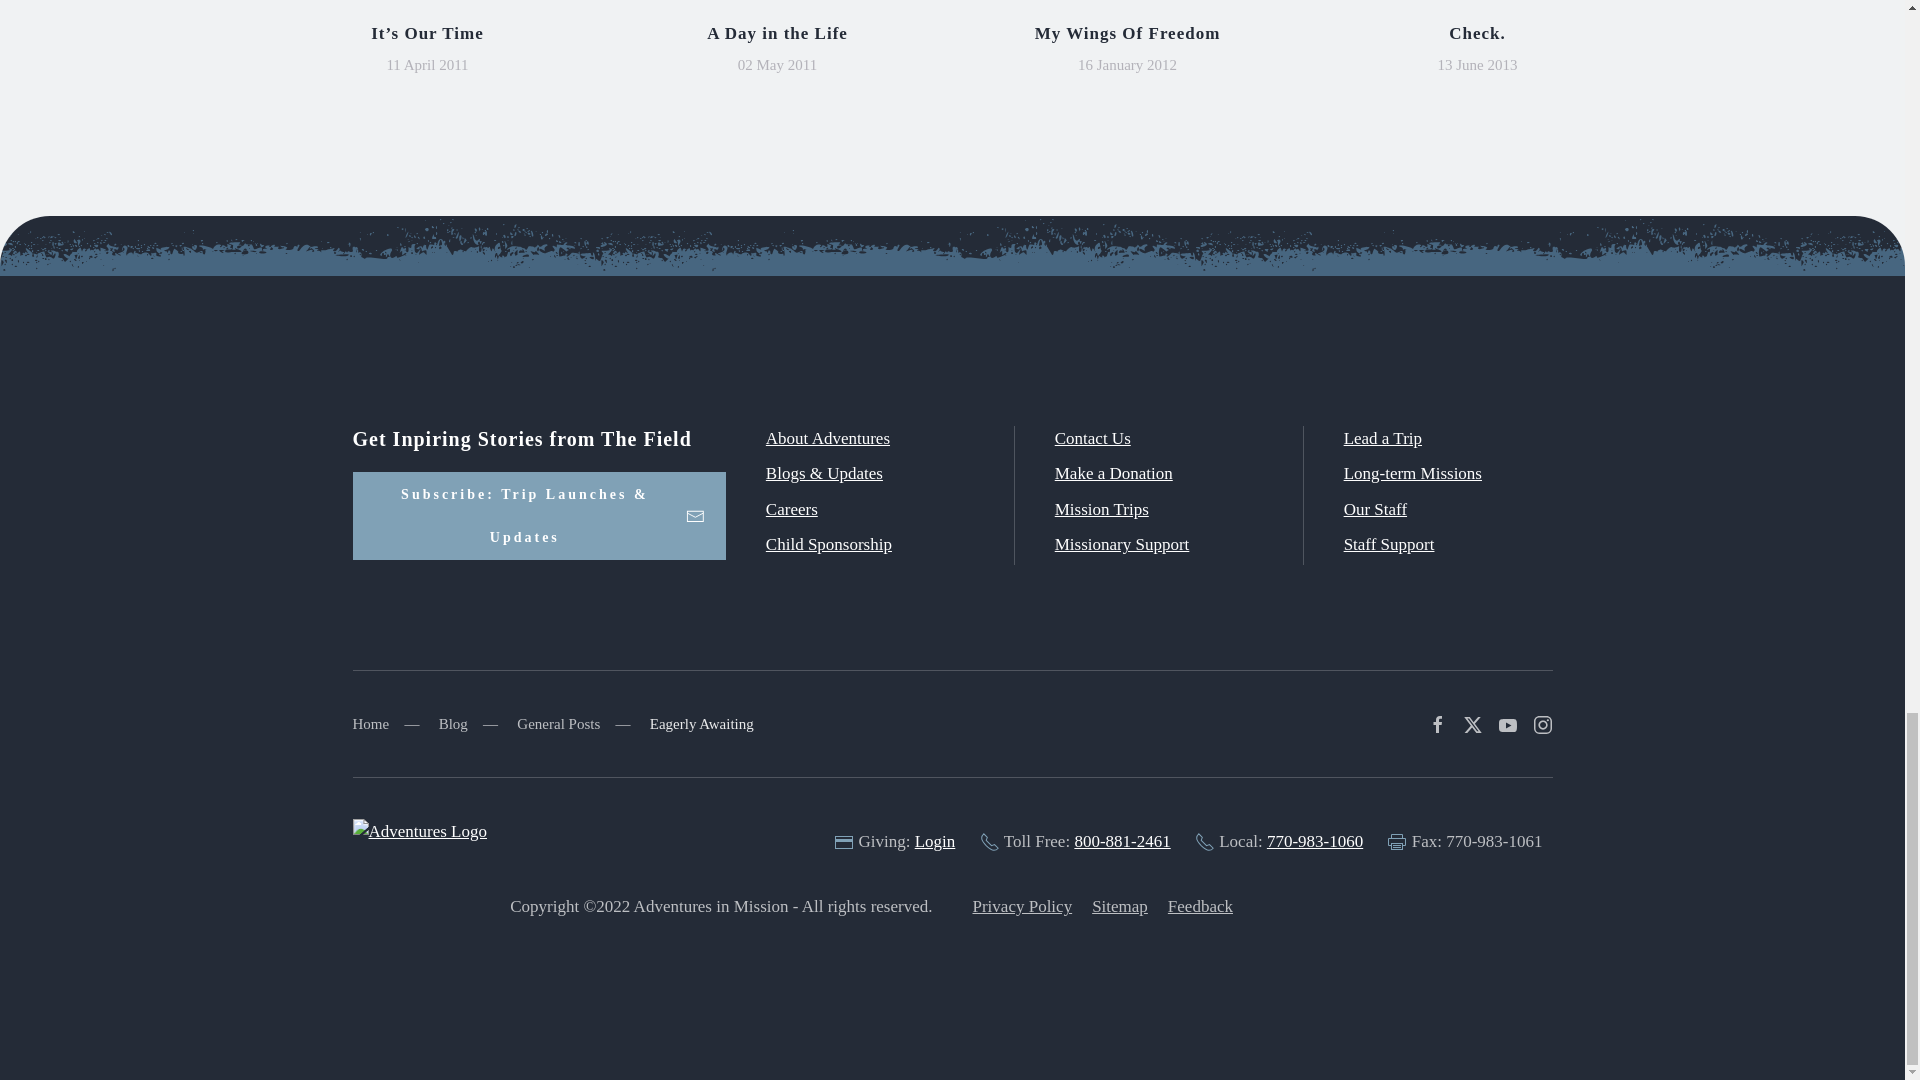 Image resolution: width=1920 pixels, height=1080 pixels. I want to click on Careers, so click(792, 510).